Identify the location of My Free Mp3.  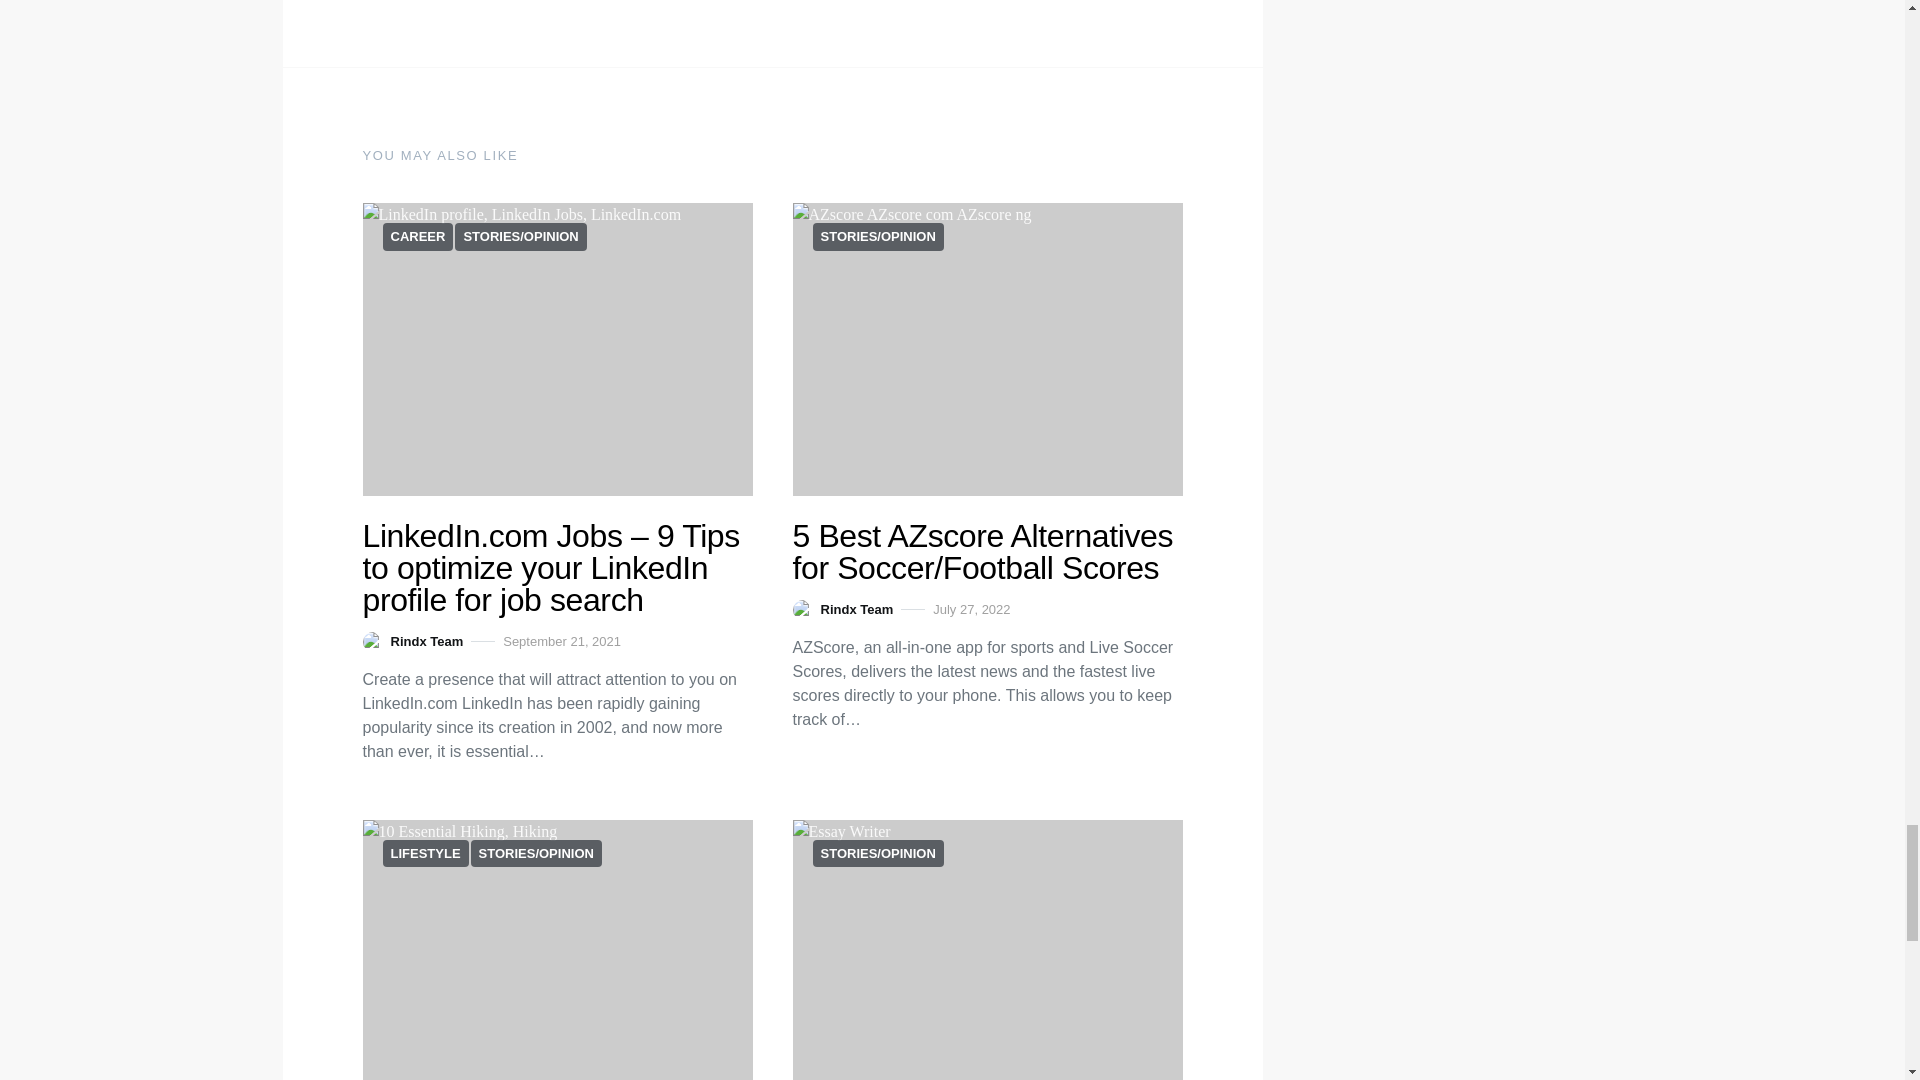
(986, 950).